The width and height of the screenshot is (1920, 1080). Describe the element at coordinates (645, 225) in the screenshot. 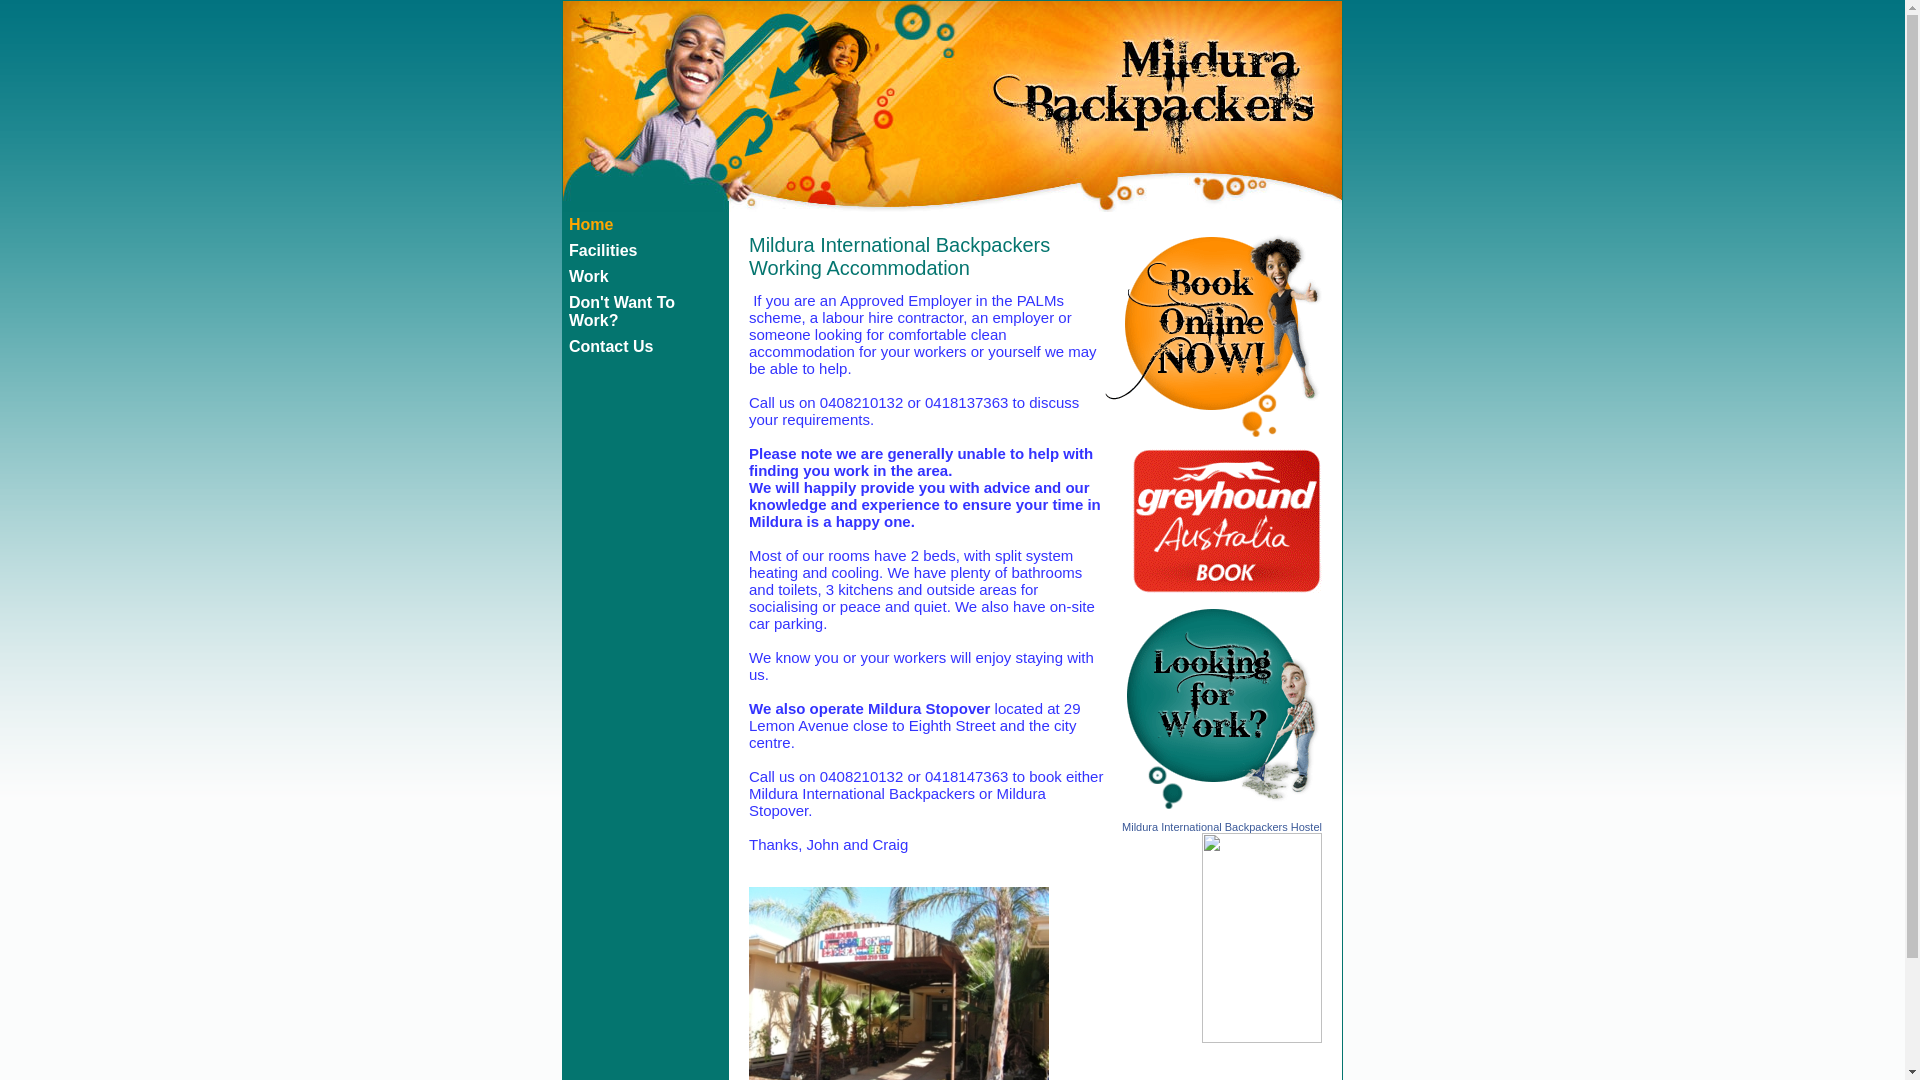

I see `Home` at that location.